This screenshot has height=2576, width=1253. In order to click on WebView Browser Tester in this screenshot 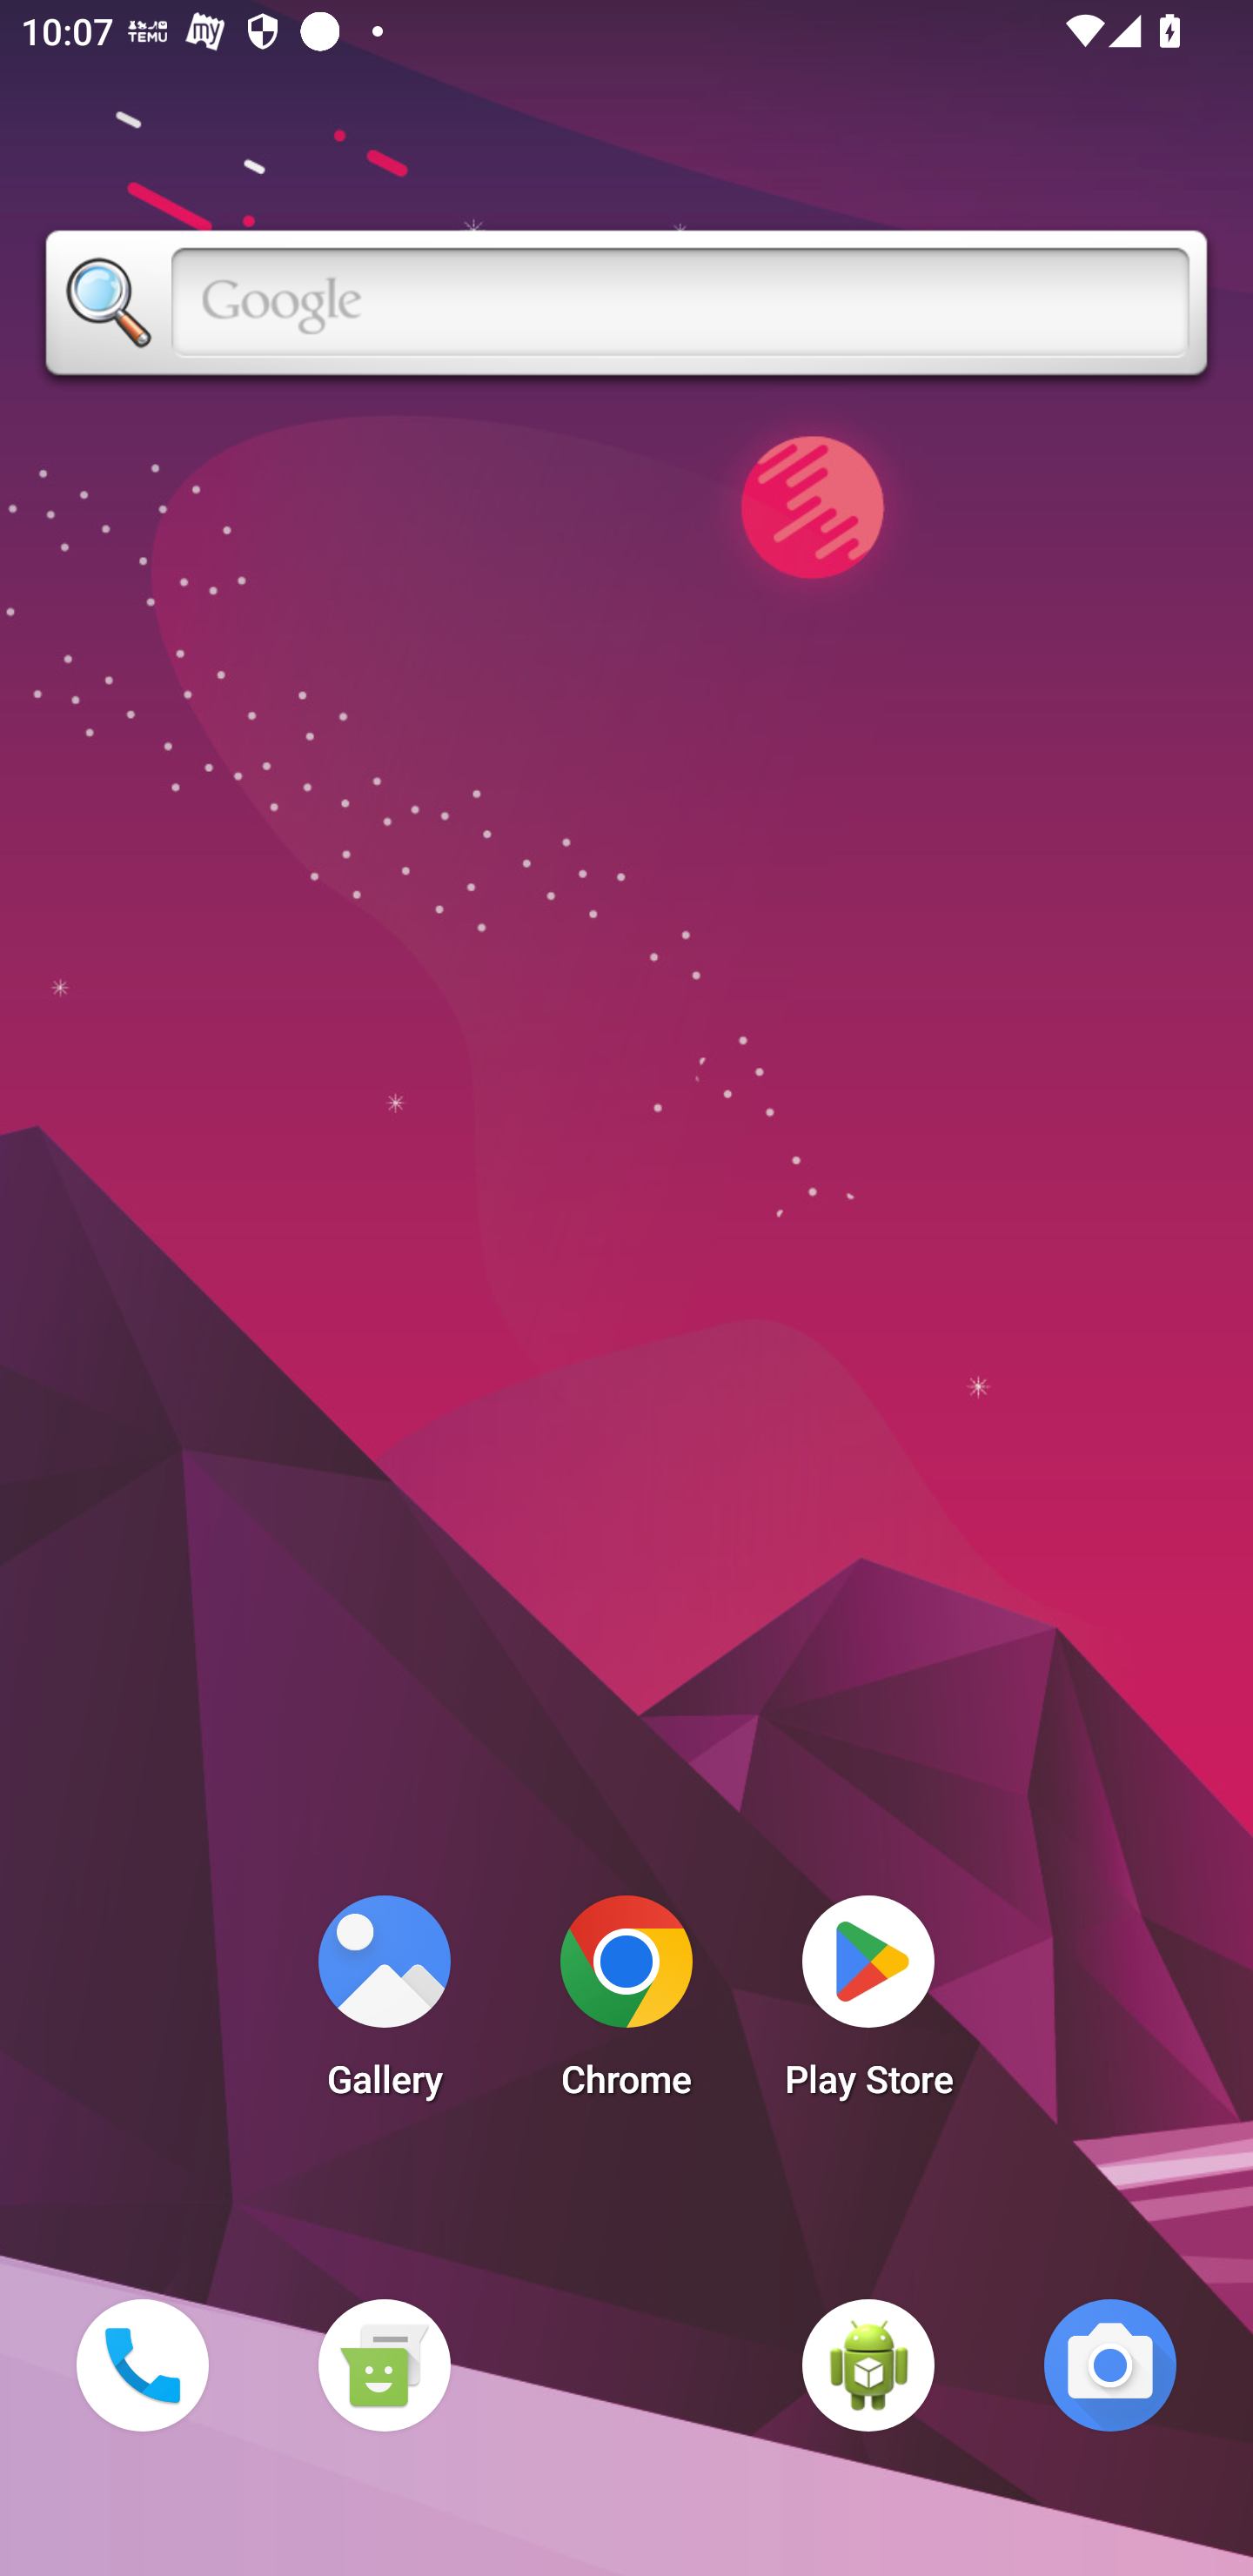, I will do `click(868, 2365)`.